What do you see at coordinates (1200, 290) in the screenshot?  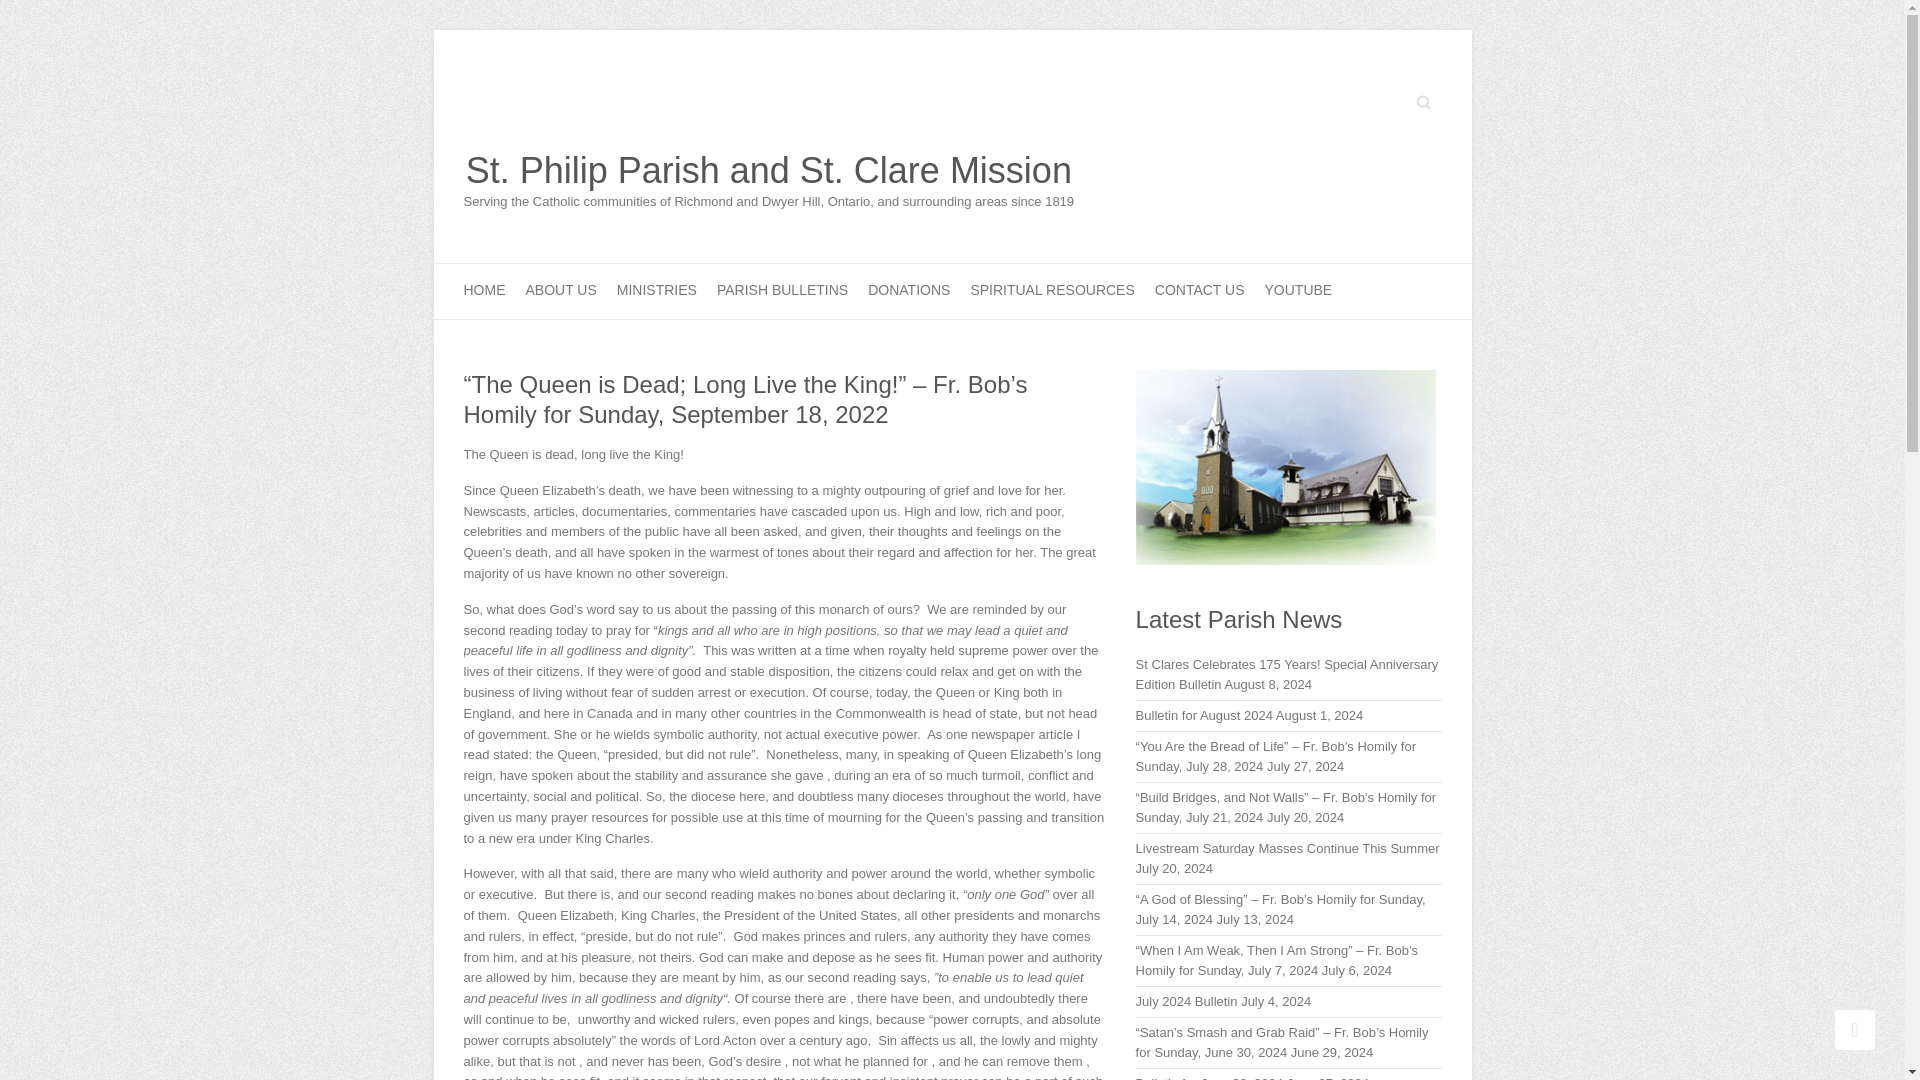 I see `CONTACT US` at bounding box center [1200, 290].